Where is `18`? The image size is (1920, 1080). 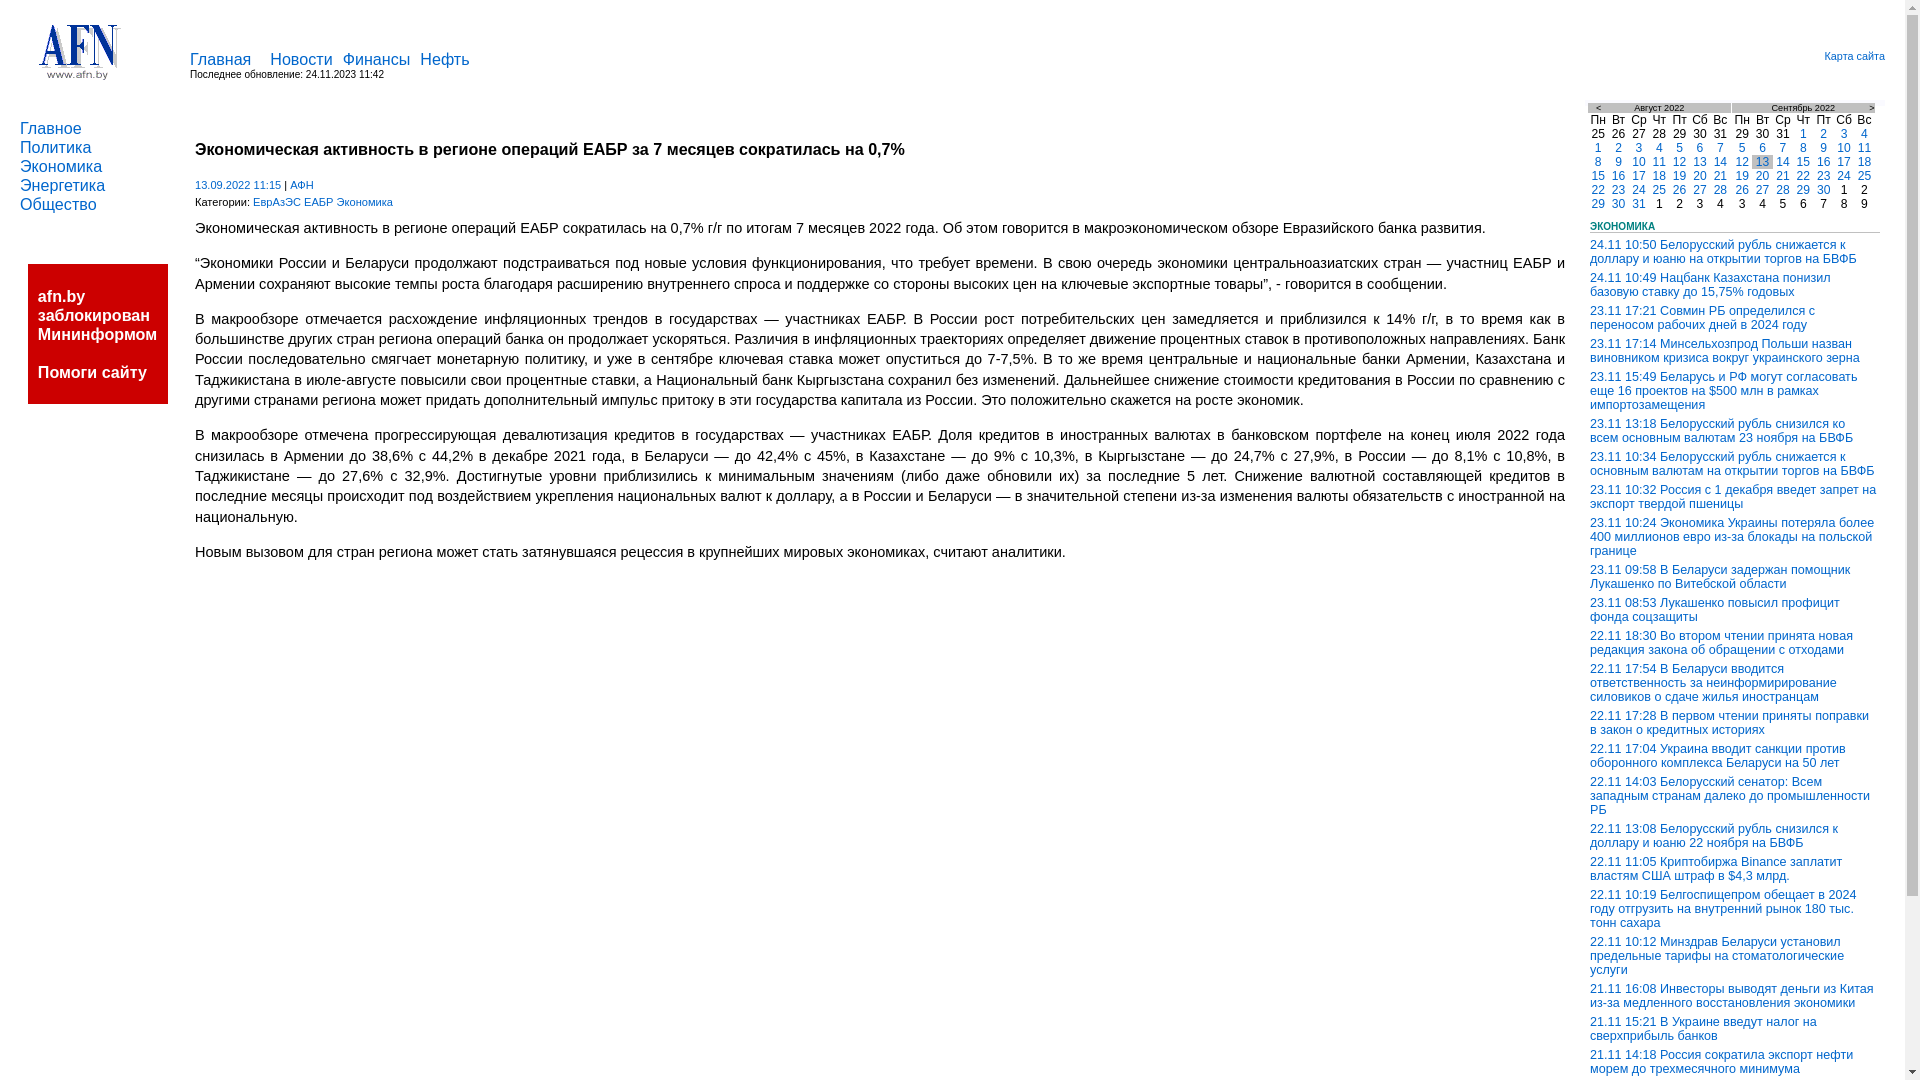 18 is located at coordinates (1865, 162).